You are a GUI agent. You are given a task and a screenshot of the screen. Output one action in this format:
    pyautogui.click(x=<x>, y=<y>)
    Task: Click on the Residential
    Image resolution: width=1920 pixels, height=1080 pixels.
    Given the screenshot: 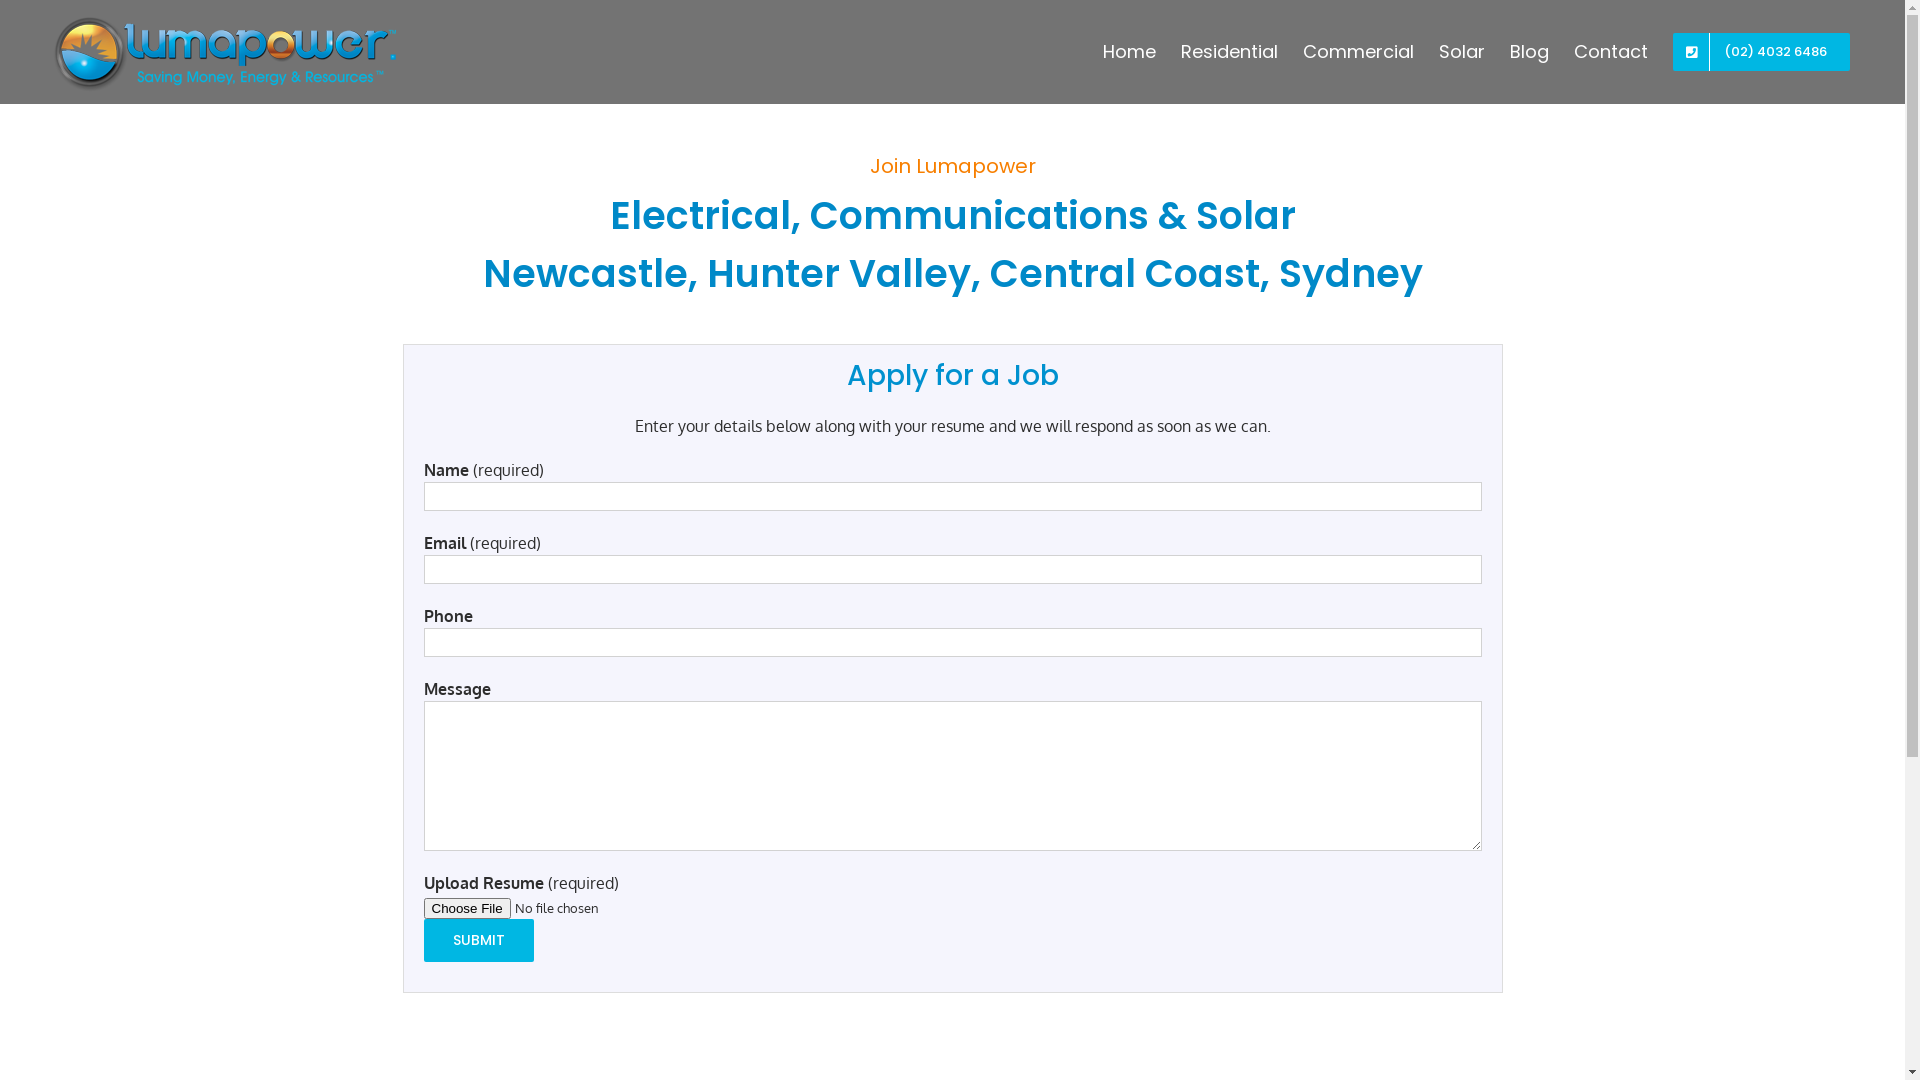 What is the action you would take?
    pyautogui.click(x=1230, y=52)
    